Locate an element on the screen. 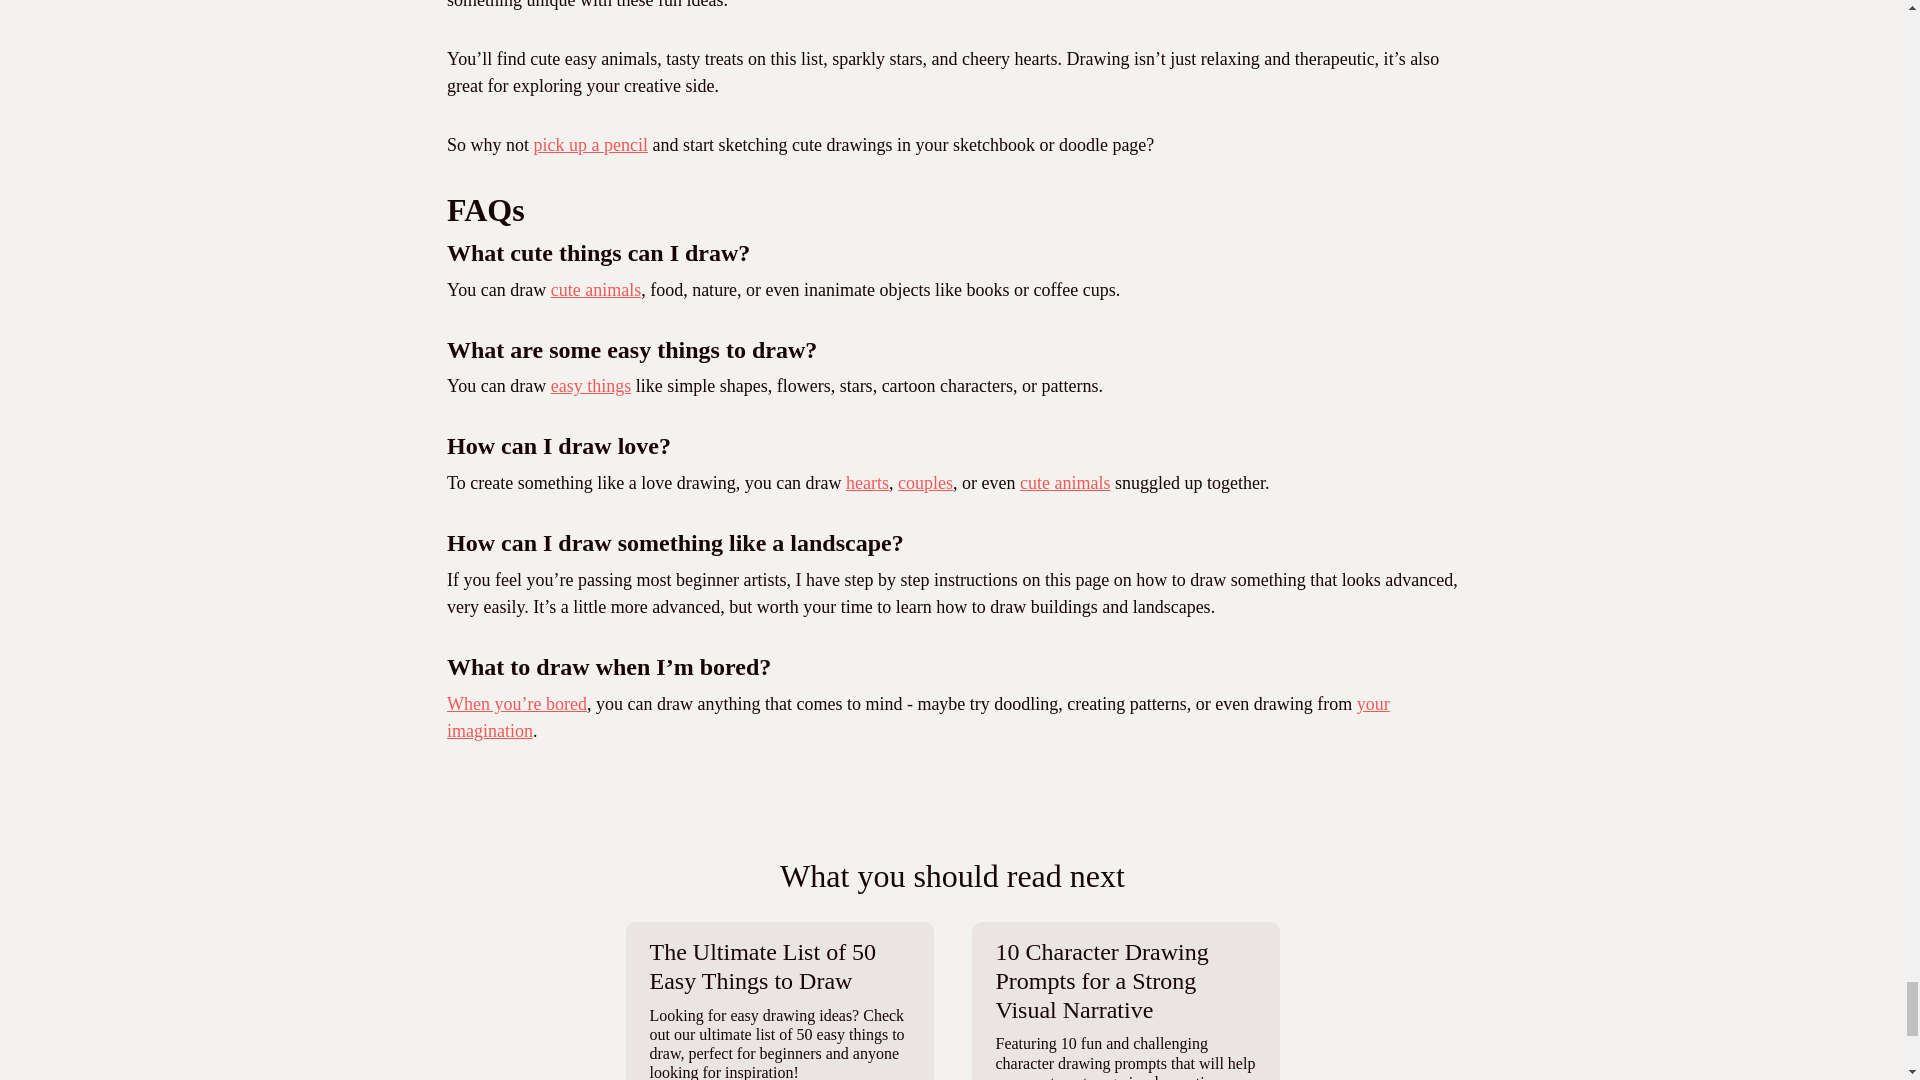  hearts is located at coordinates (867, 482).